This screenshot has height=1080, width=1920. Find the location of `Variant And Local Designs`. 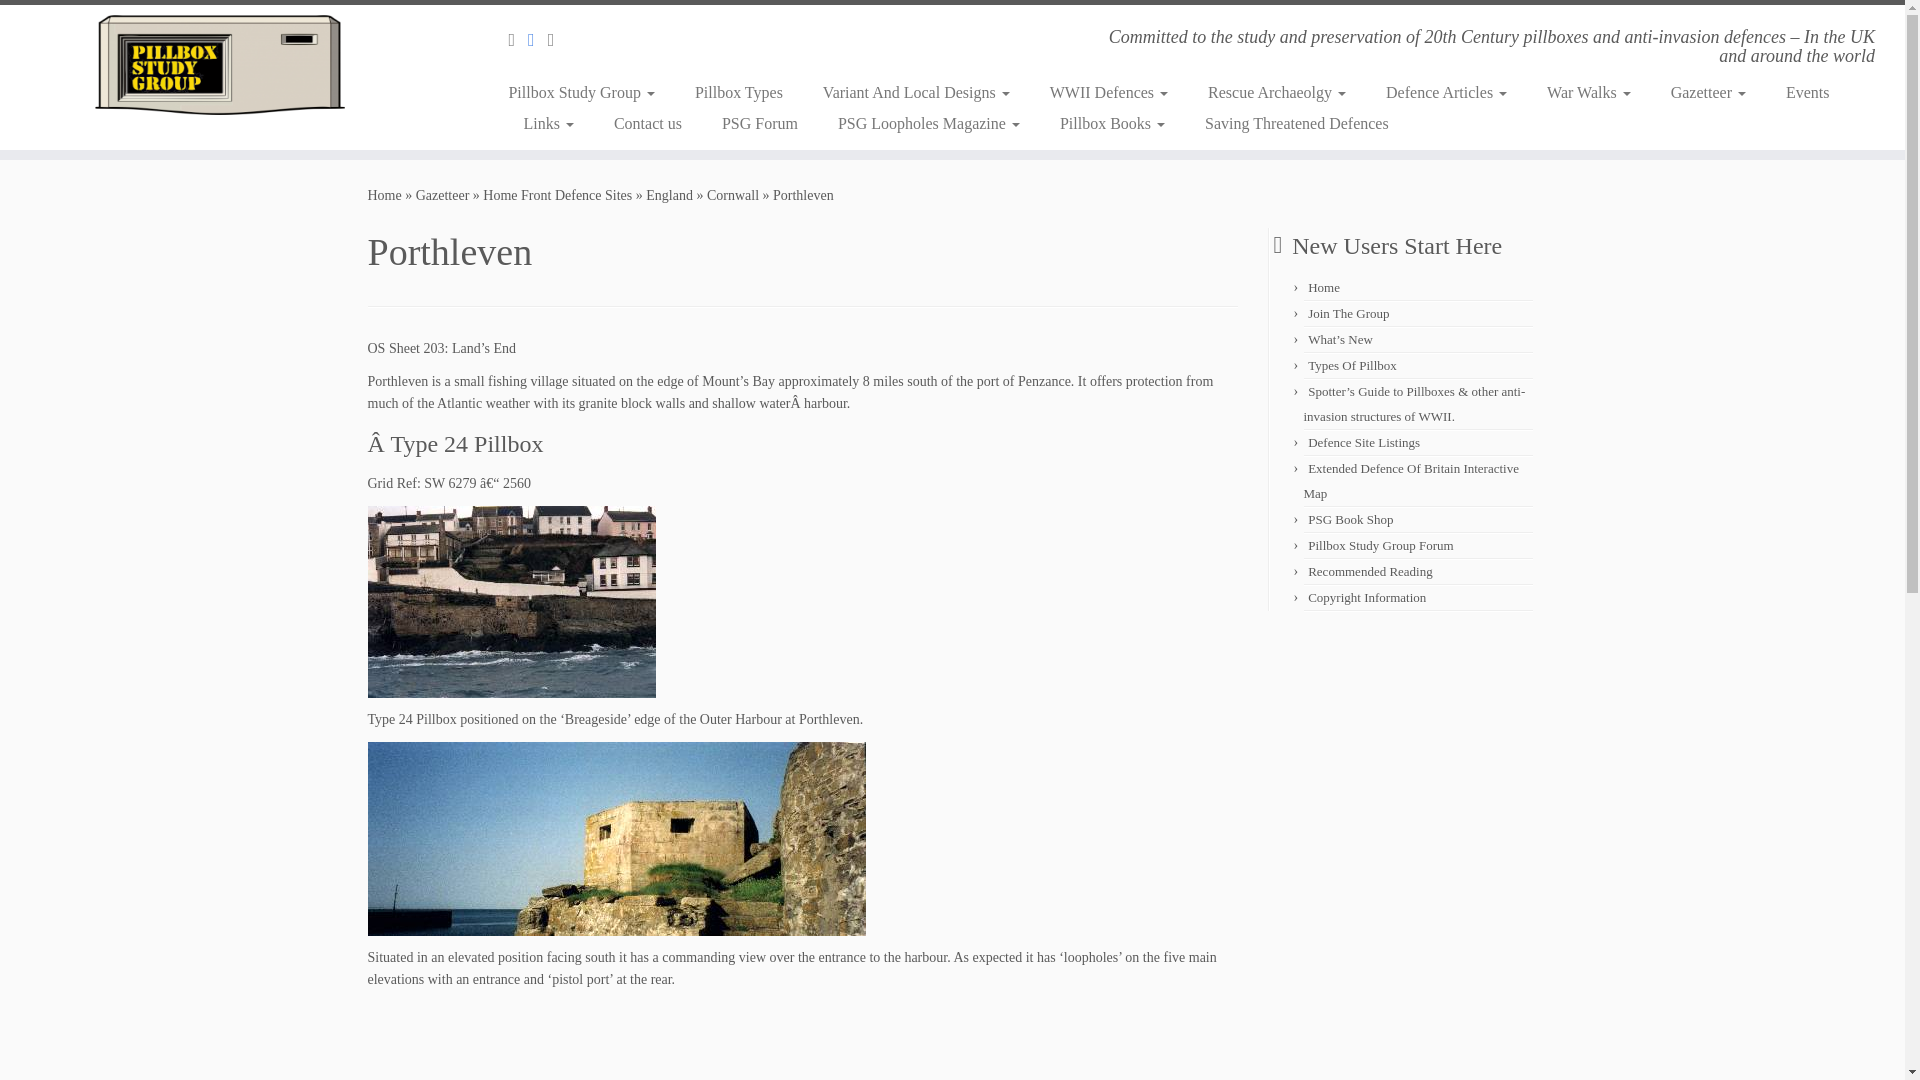

Variant And Local Designs is located at coordinates (916, 92).